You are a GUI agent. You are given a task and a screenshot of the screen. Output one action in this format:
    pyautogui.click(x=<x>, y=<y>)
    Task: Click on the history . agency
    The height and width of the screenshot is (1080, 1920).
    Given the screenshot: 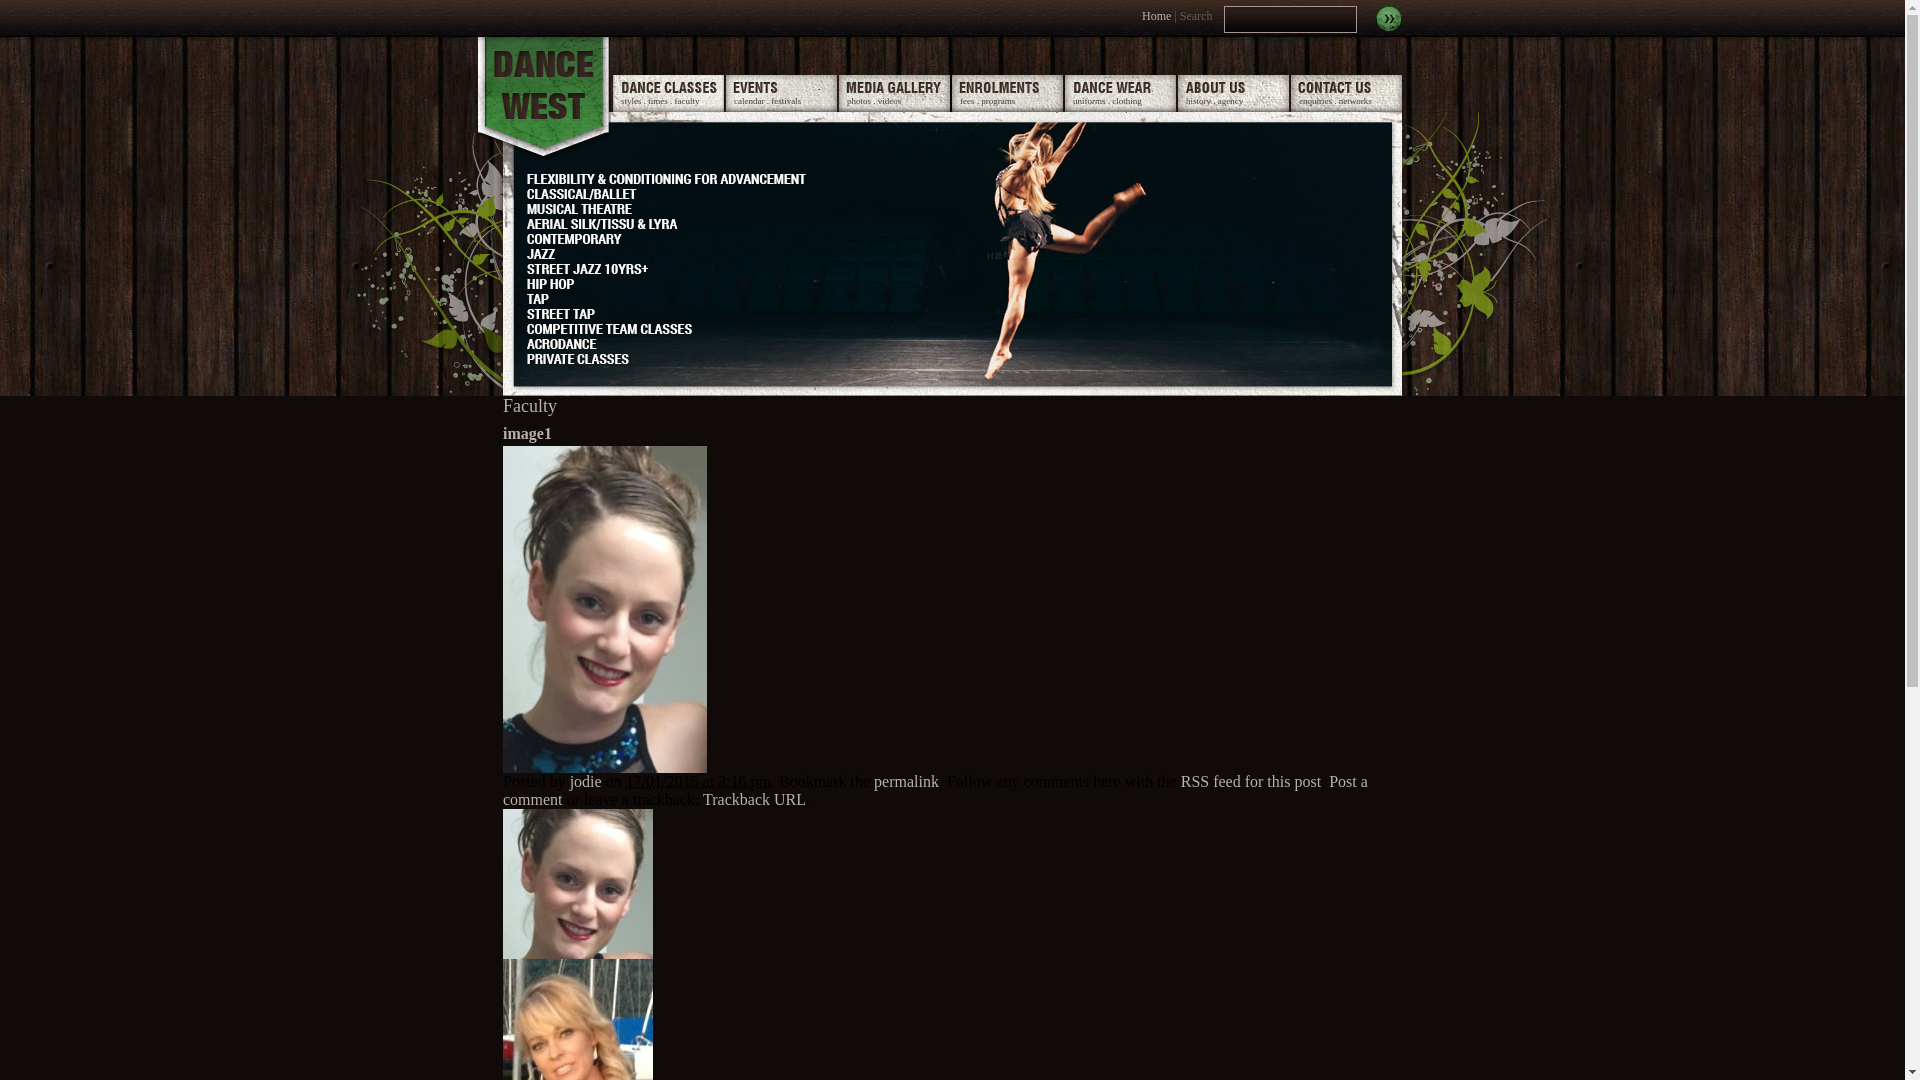 What is the action you would take?
    pyautogui.click(x=1234, y=94)
    